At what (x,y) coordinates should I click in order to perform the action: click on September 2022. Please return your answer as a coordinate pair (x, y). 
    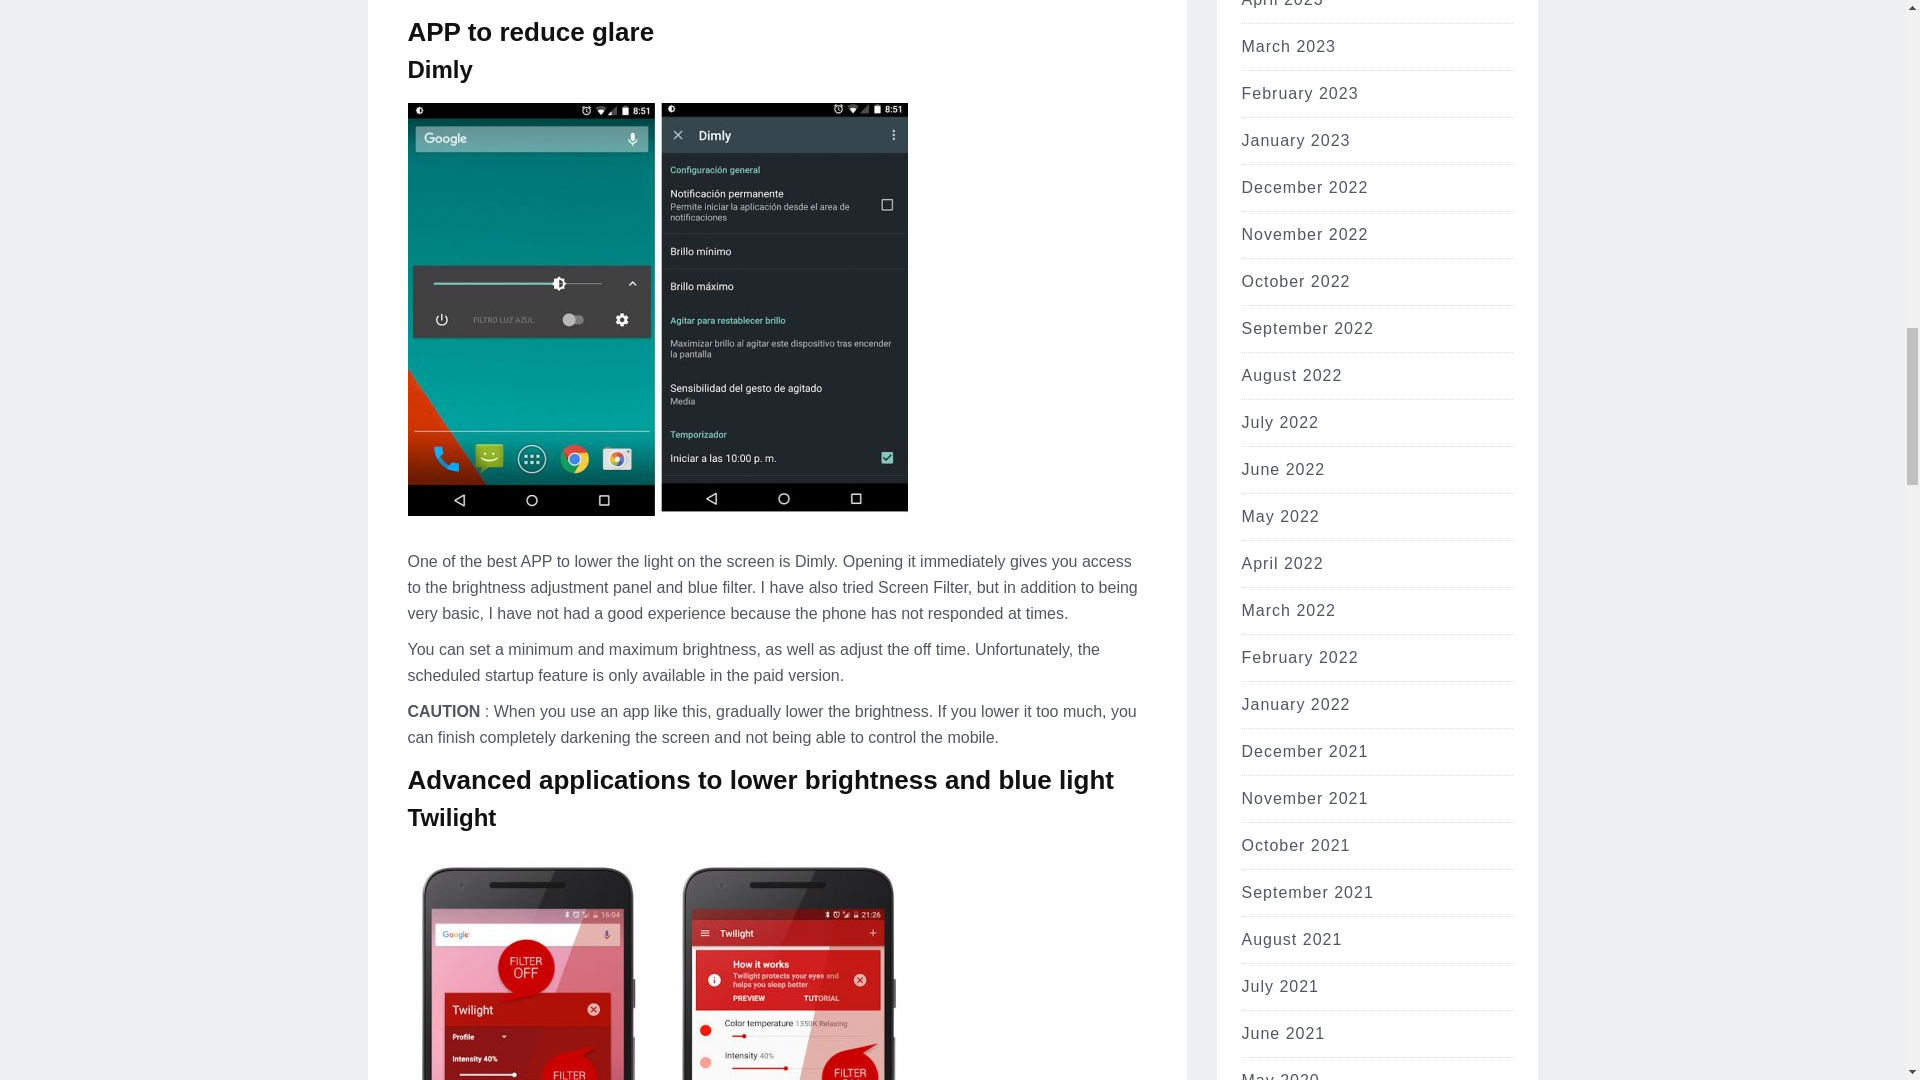
    Looking at the image, I should click on (1308, 328).